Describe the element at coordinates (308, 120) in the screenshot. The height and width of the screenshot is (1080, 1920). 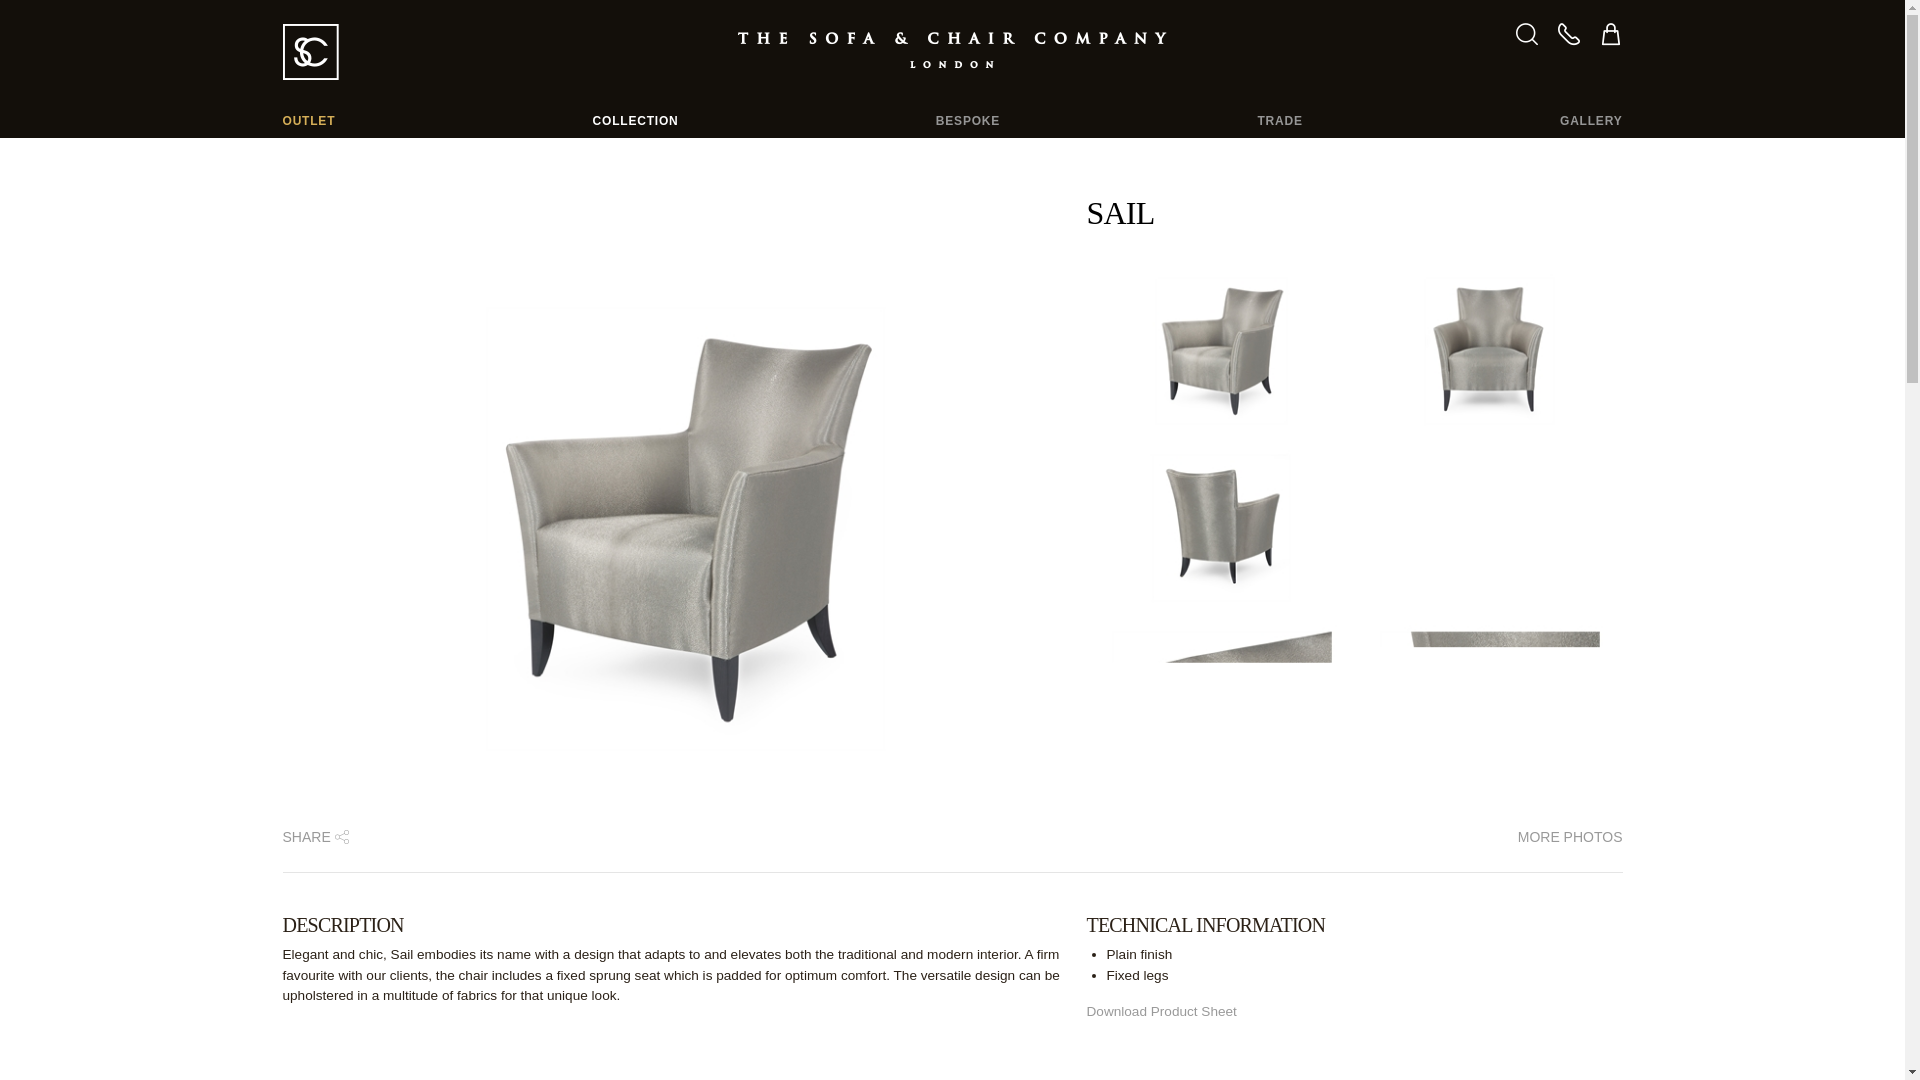
I see `OUTLET` at that location.